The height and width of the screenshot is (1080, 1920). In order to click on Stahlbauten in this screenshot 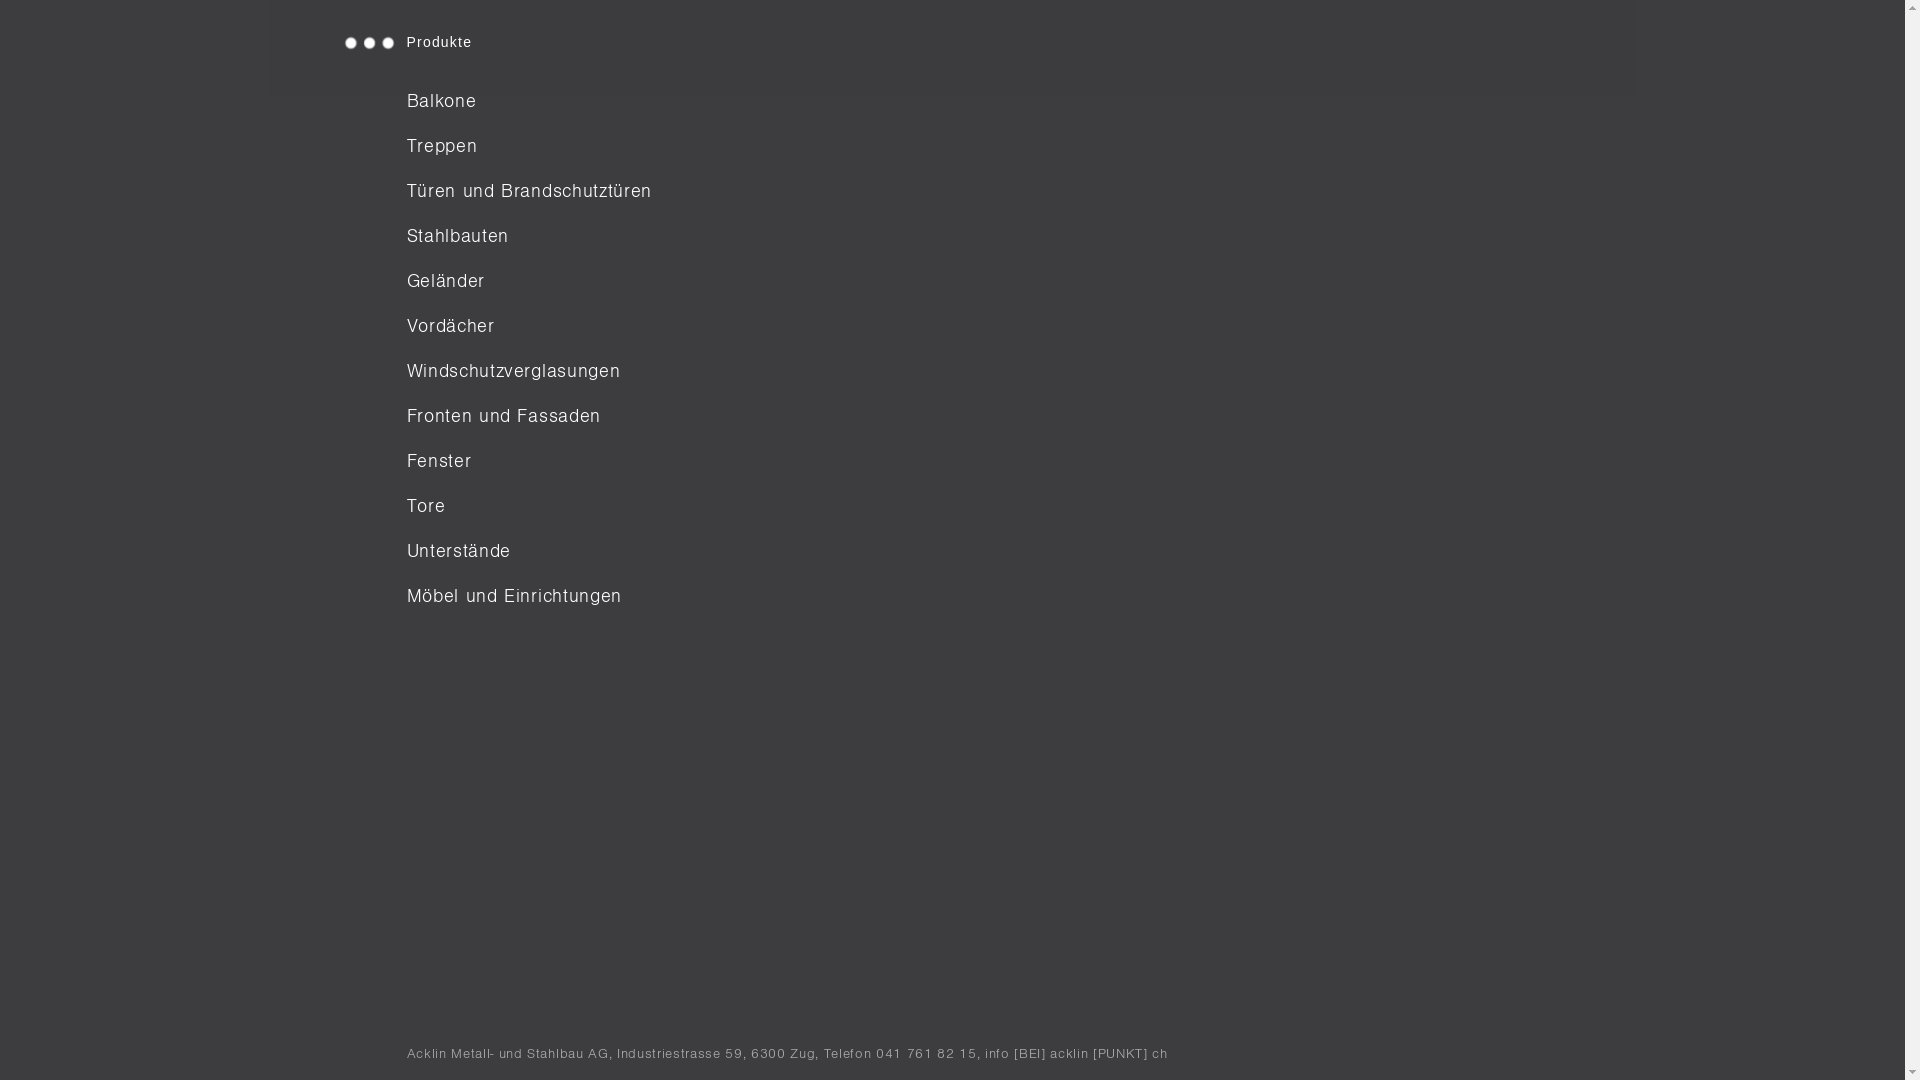, I will do `click(528, 236)`.